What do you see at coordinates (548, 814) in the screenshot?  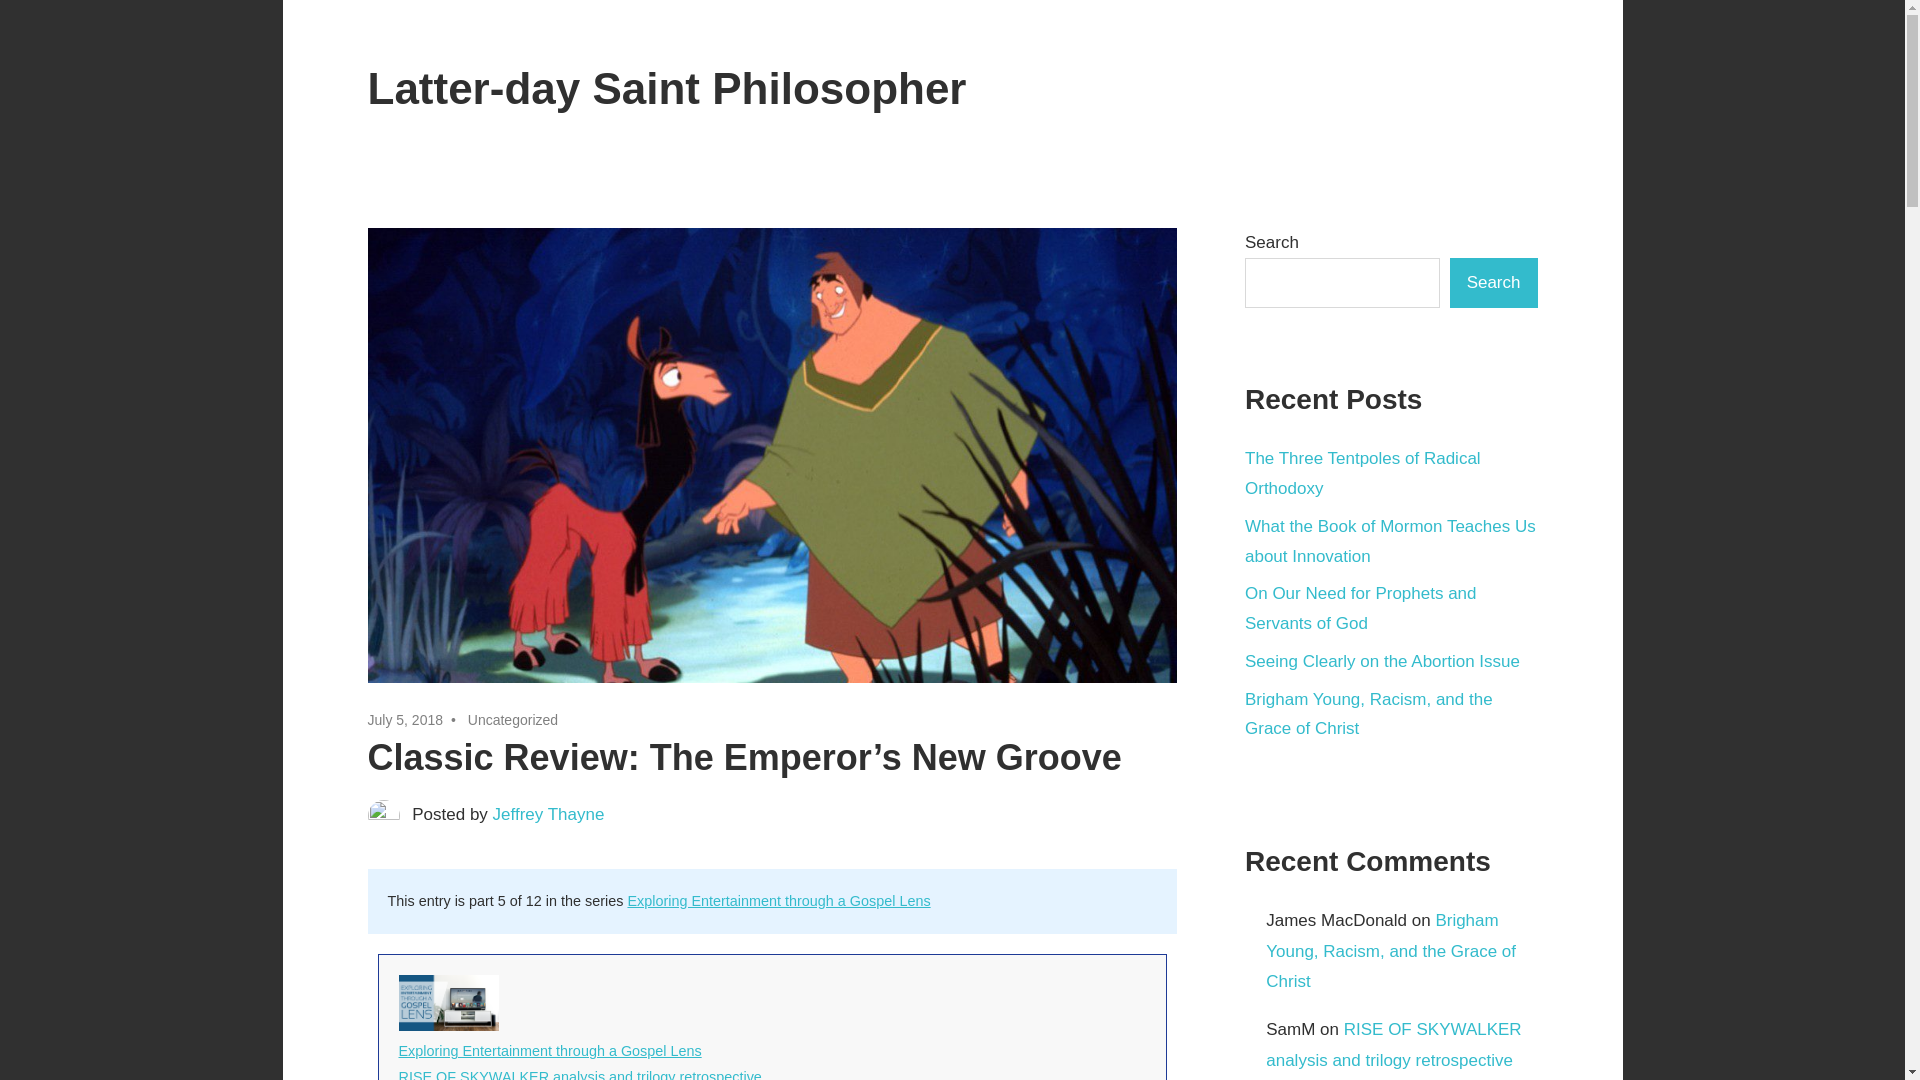 I see `View all posts by Jeffrey Thayne` at bounding box center [548, 814].